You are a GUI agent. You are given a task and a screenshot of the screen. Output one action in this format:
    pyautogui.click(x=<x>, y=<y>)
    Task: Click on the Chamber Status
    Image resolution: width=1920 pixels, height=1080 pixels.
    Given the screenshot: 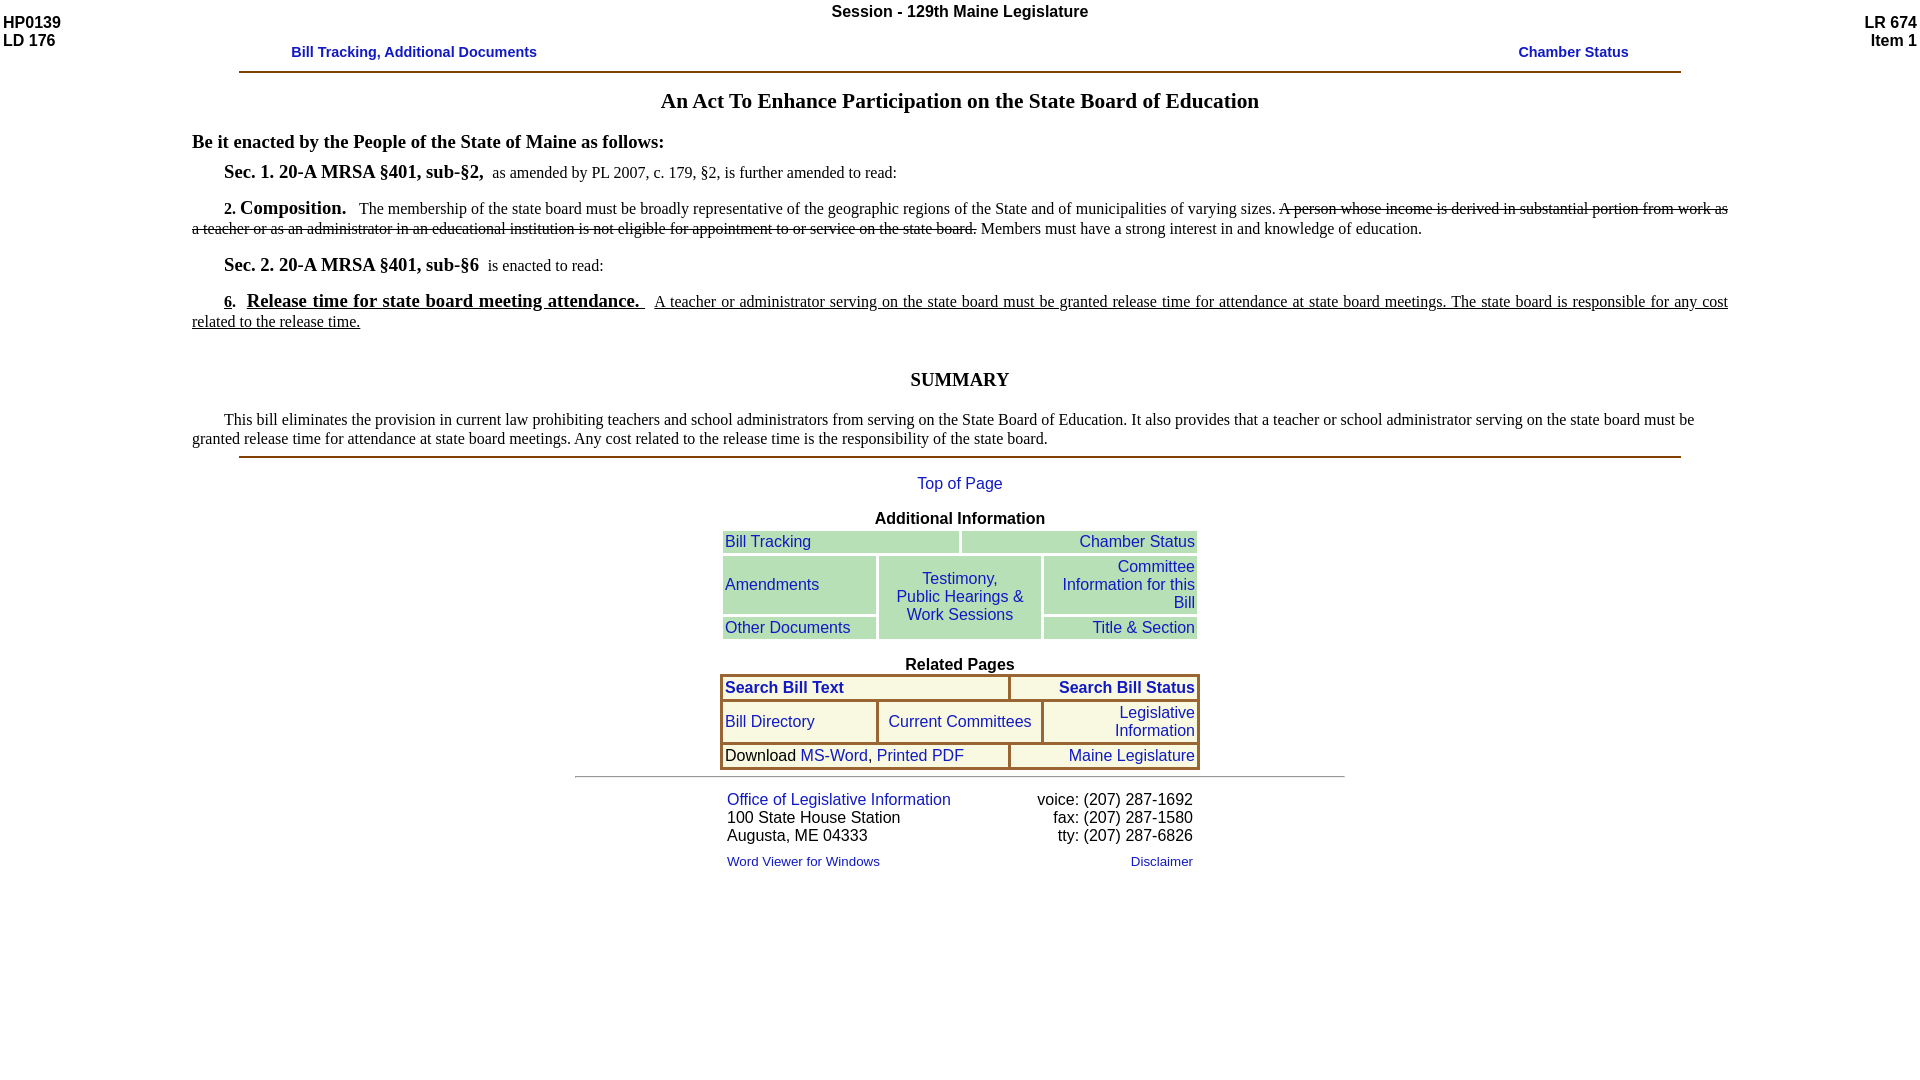 What is the action you would take?
    pyautogui.click(x=1573, y=52)
    